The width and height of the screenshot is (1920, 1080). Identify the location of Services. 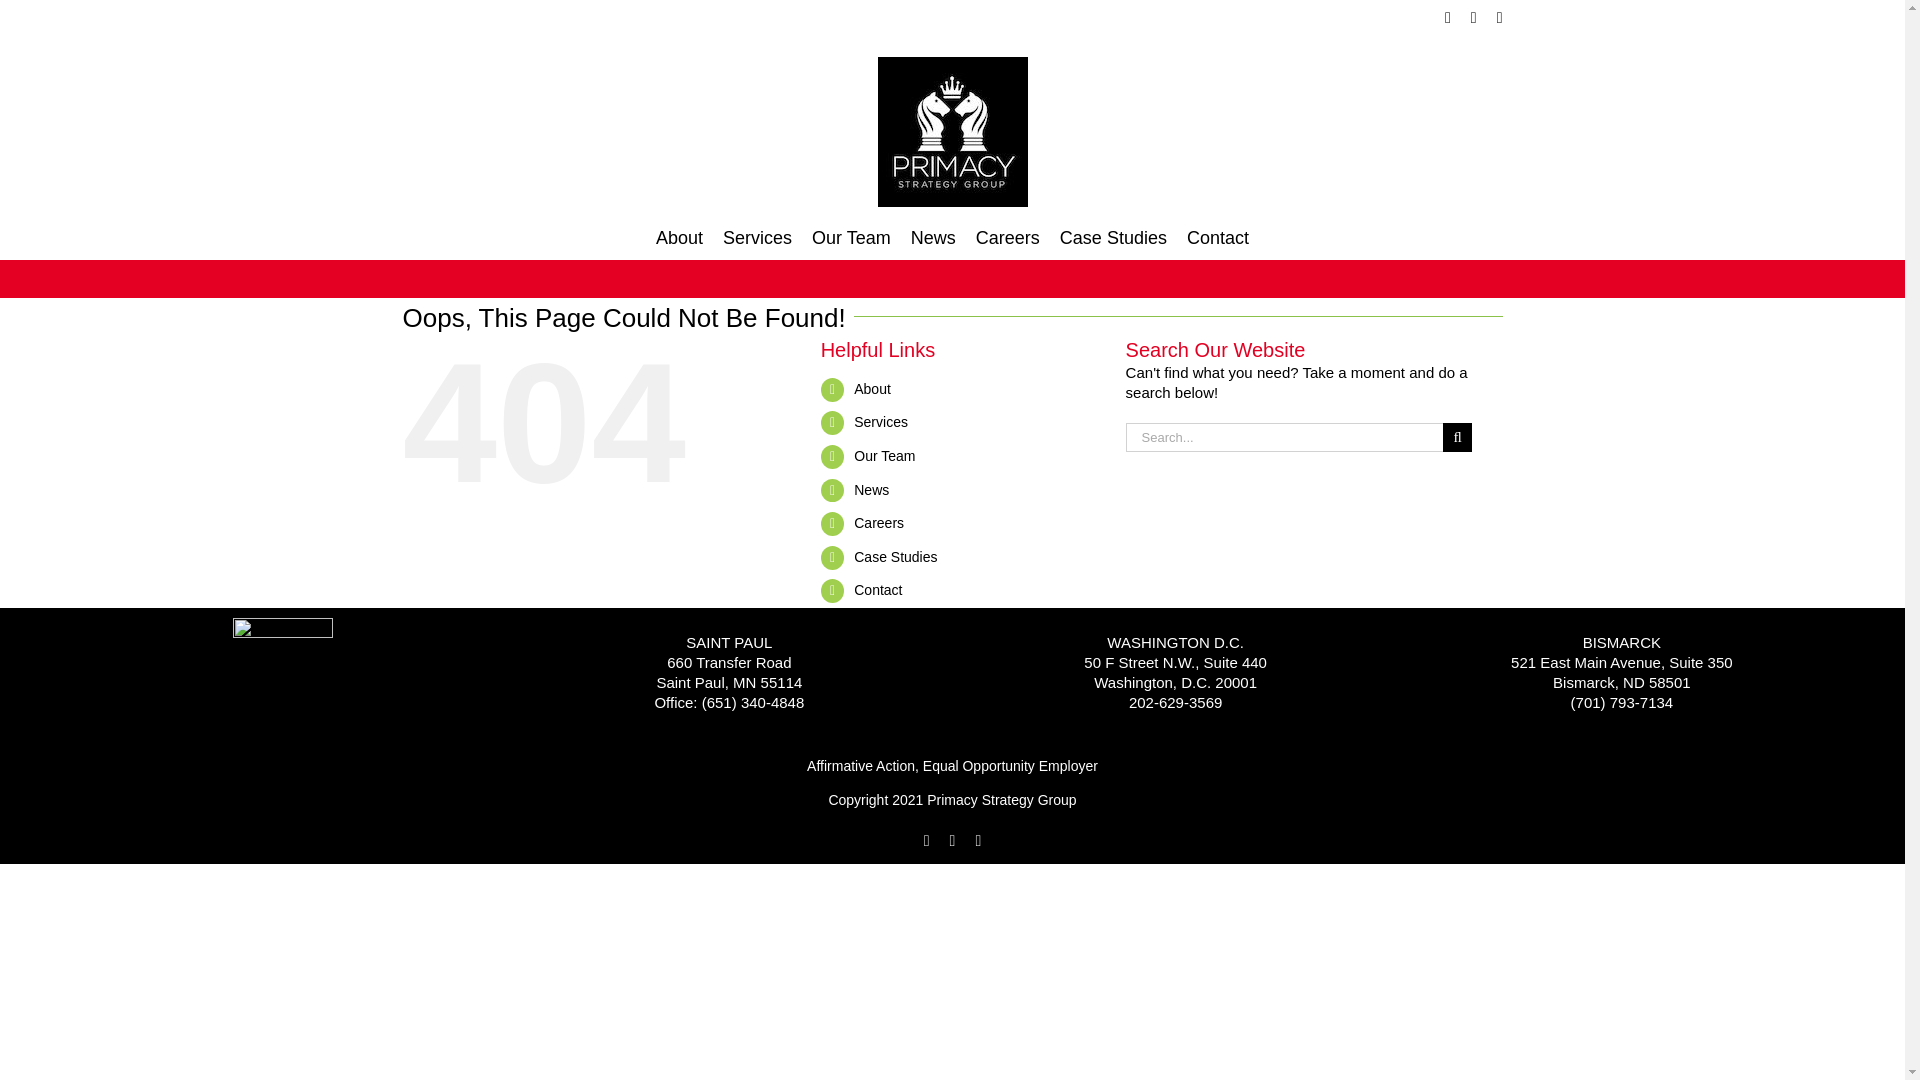
(881, 421).